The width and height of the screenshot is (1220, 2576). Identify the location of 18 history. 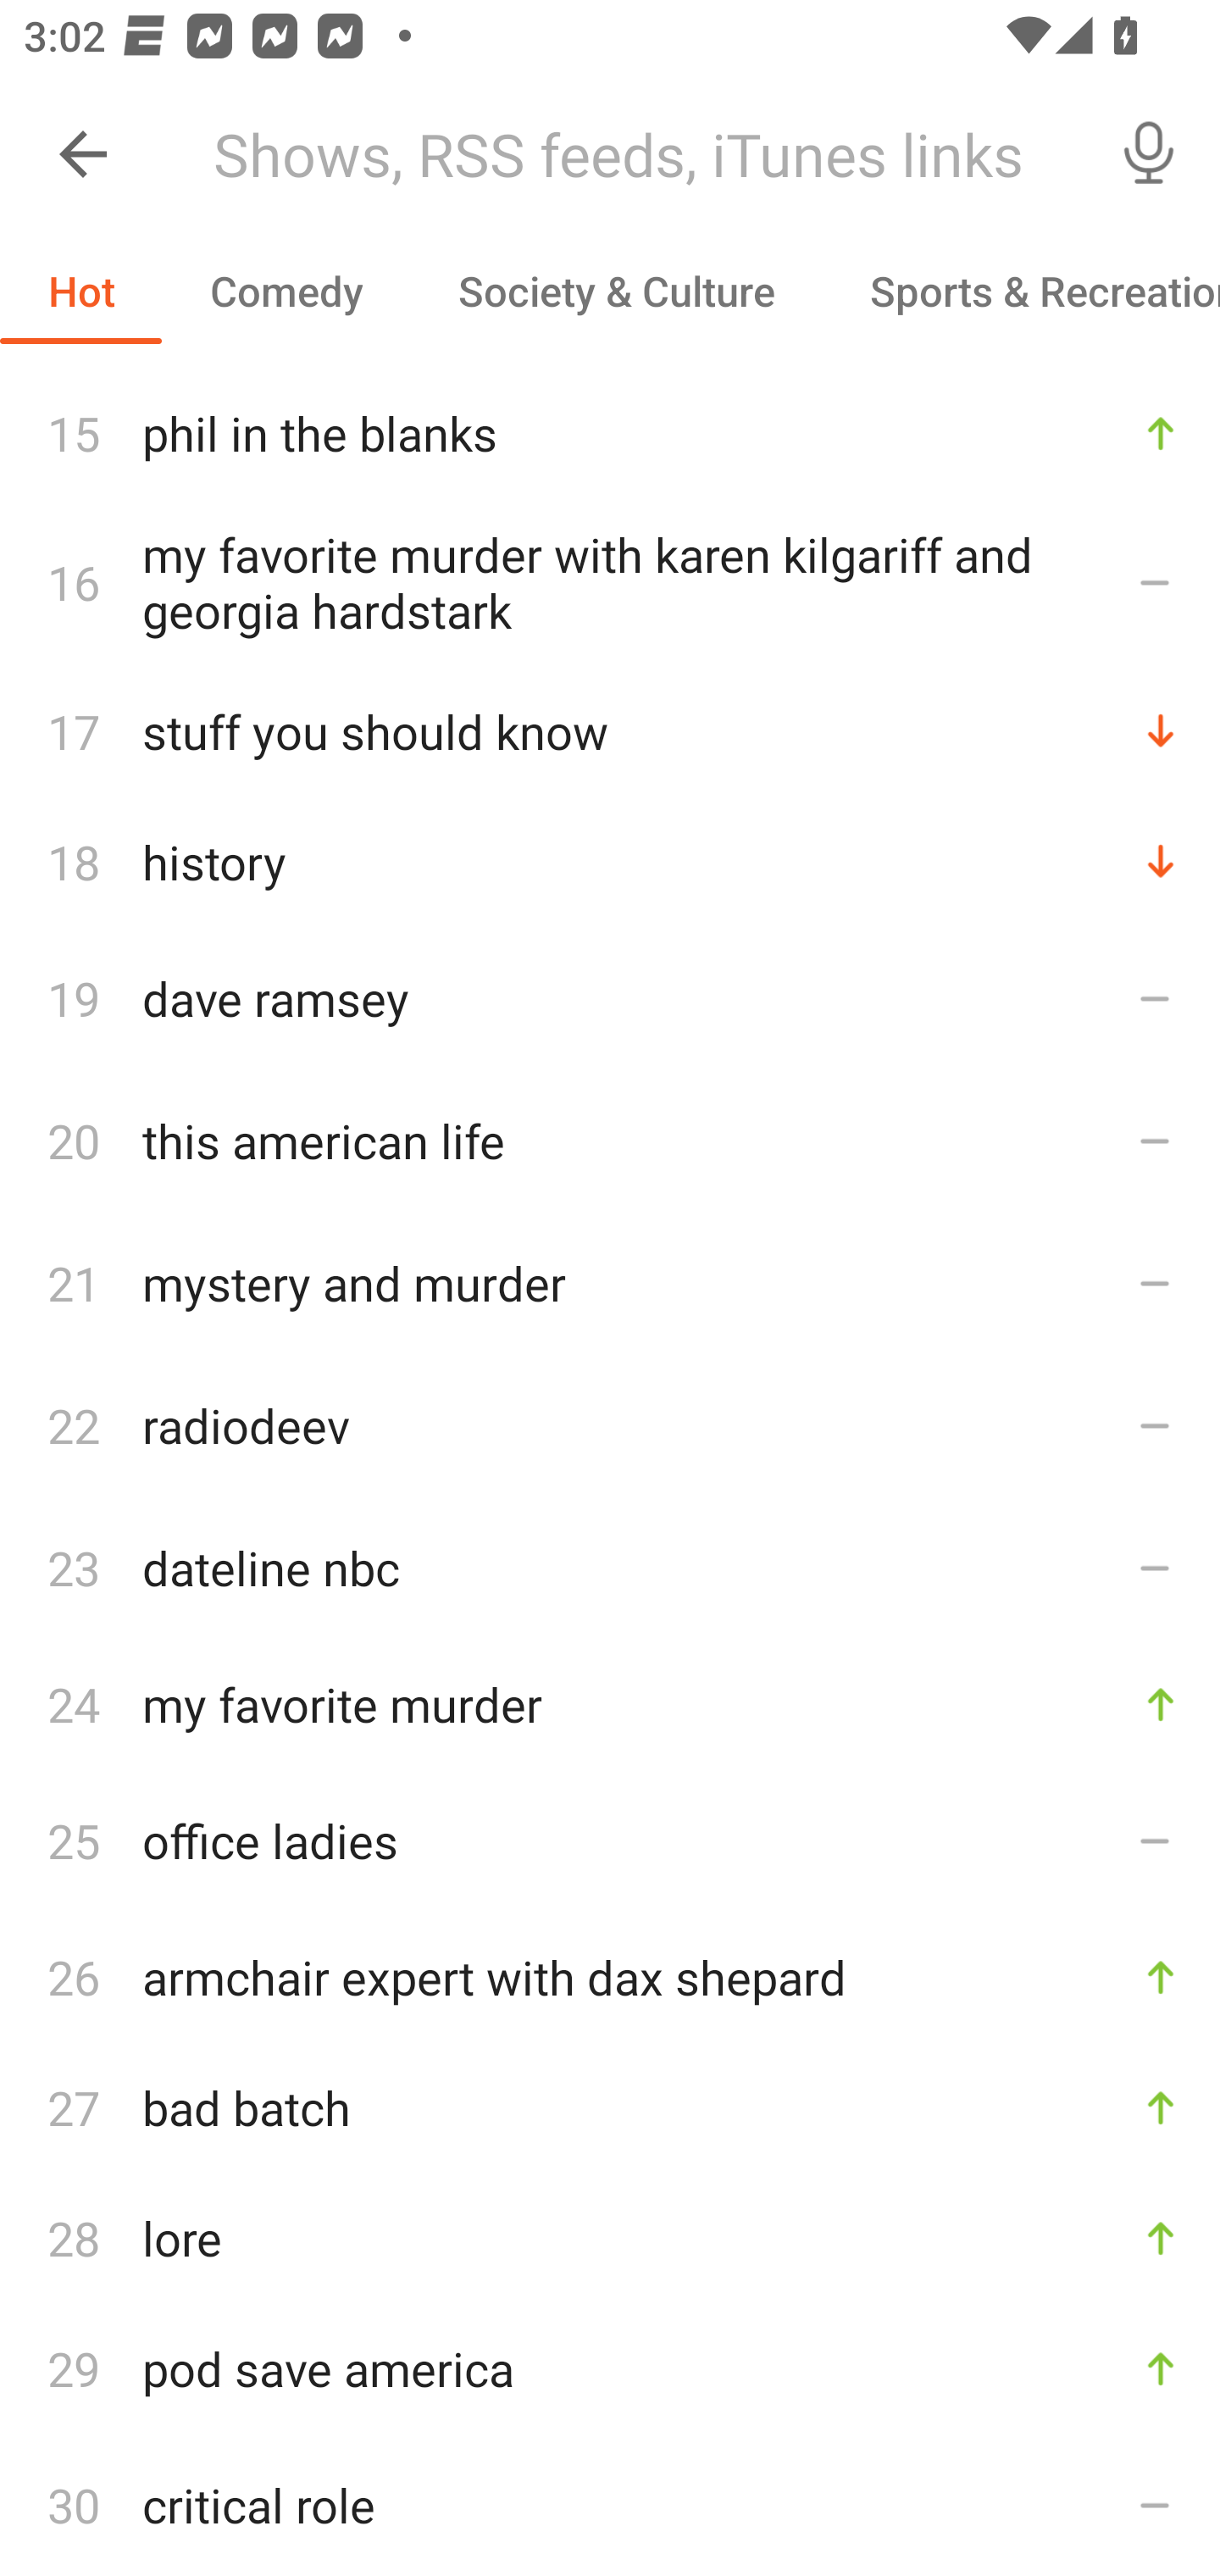
(610, 861).